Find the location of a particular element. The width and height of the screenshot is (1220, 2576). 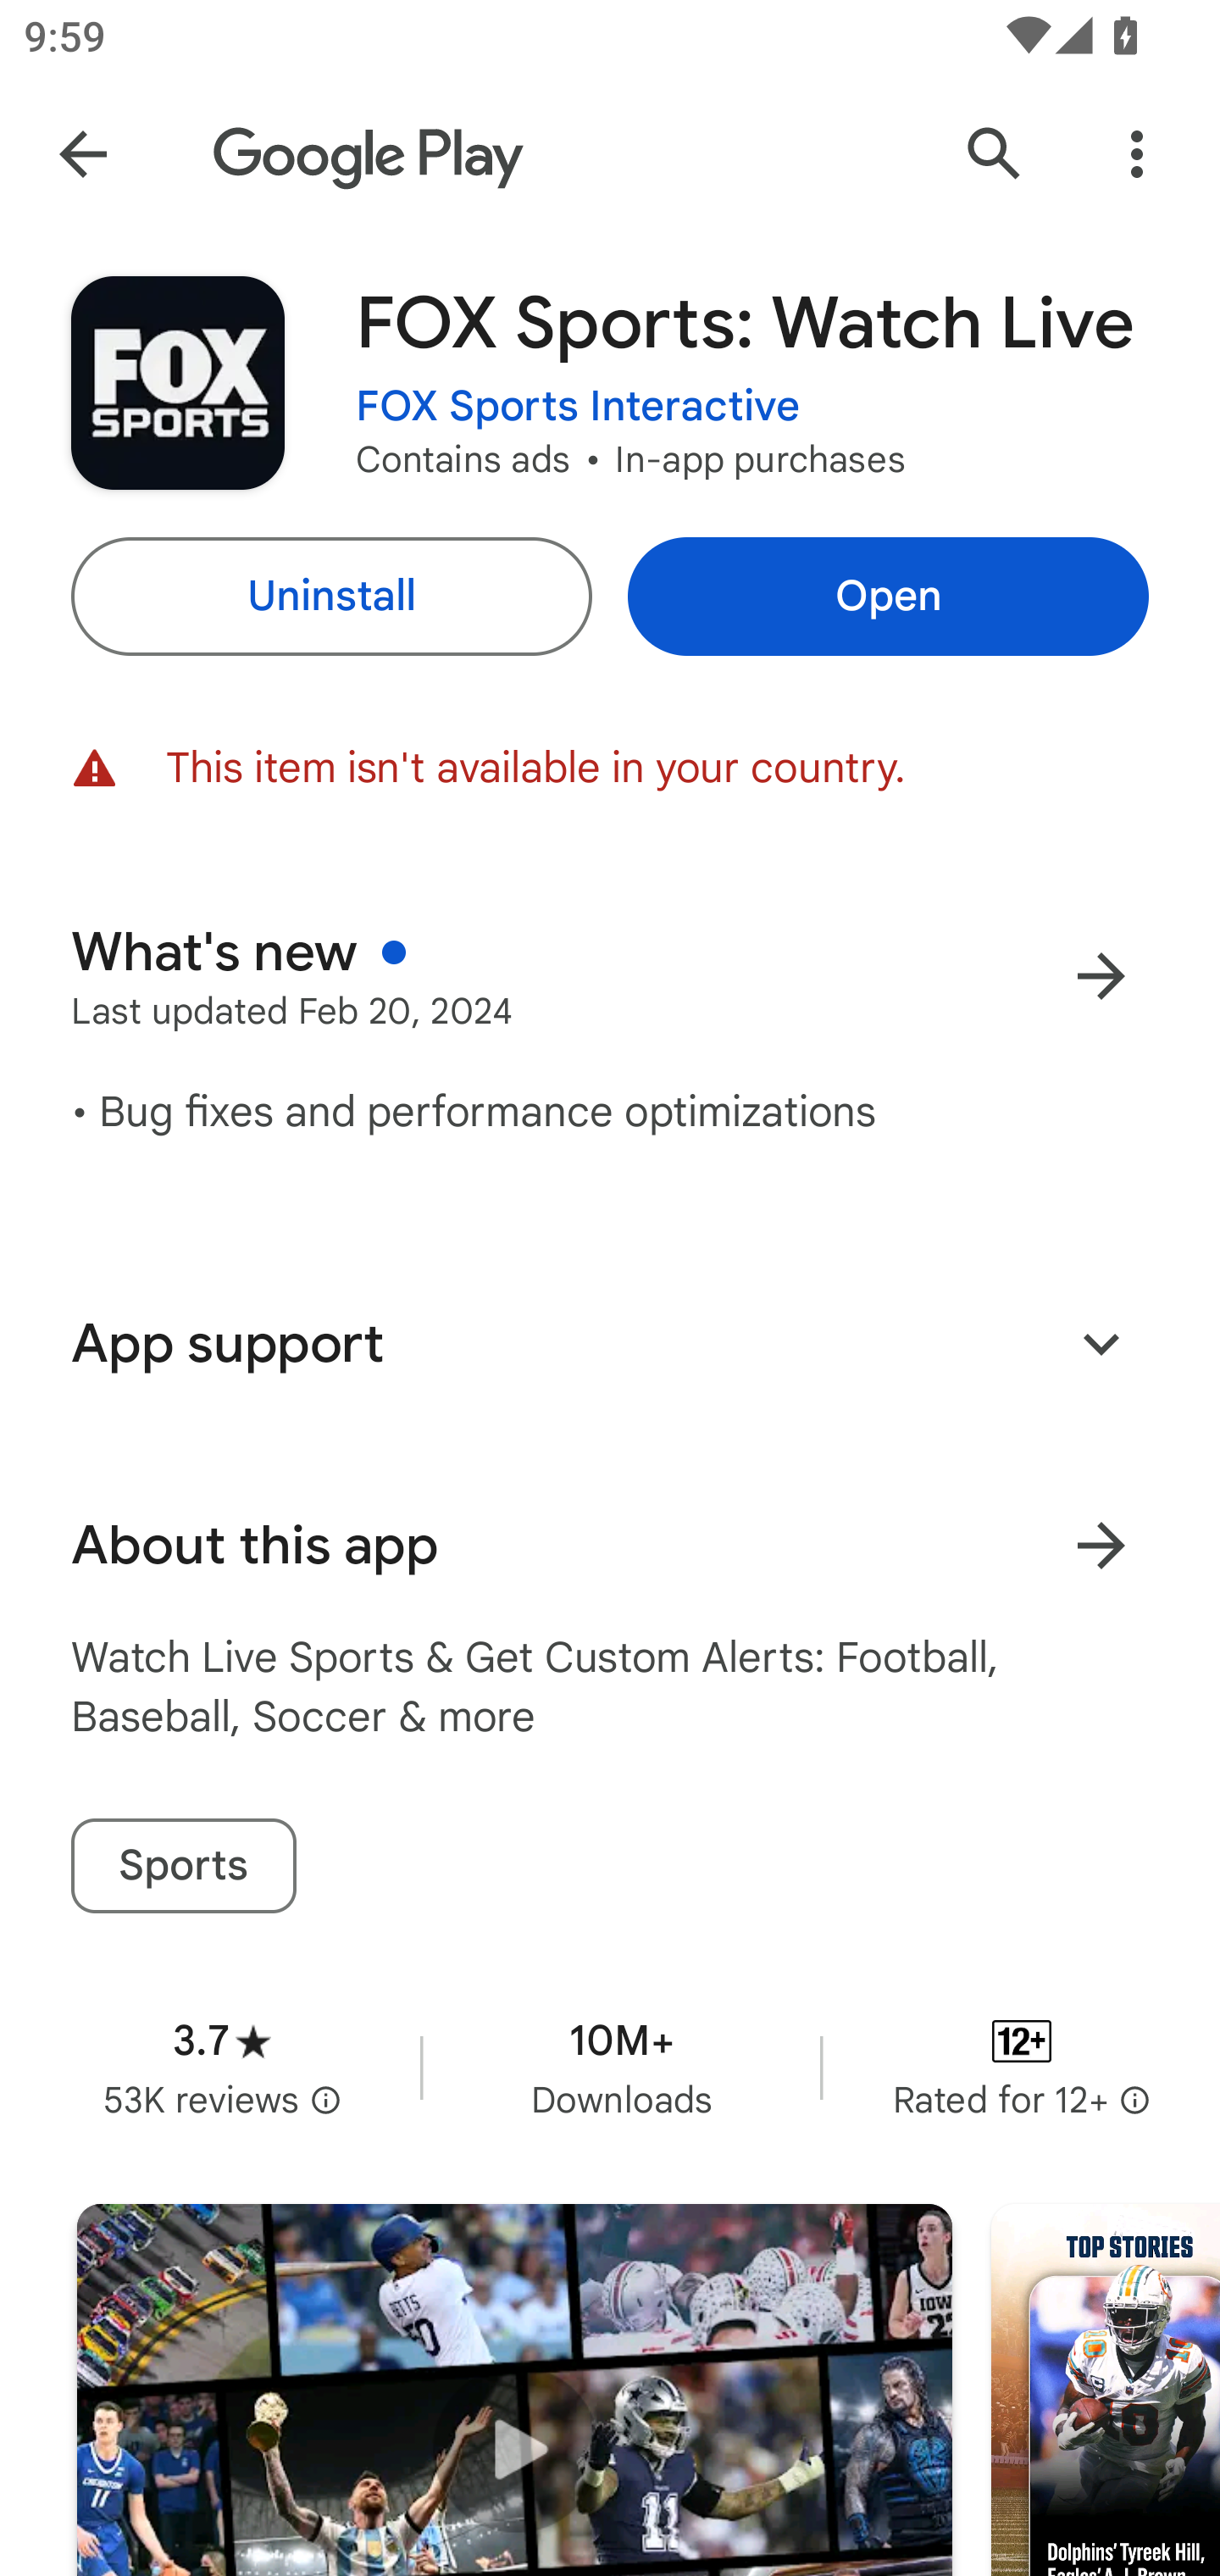

Average rating 3.7 stars in 53 thousand reviews is located at coordinates (222, 2067).